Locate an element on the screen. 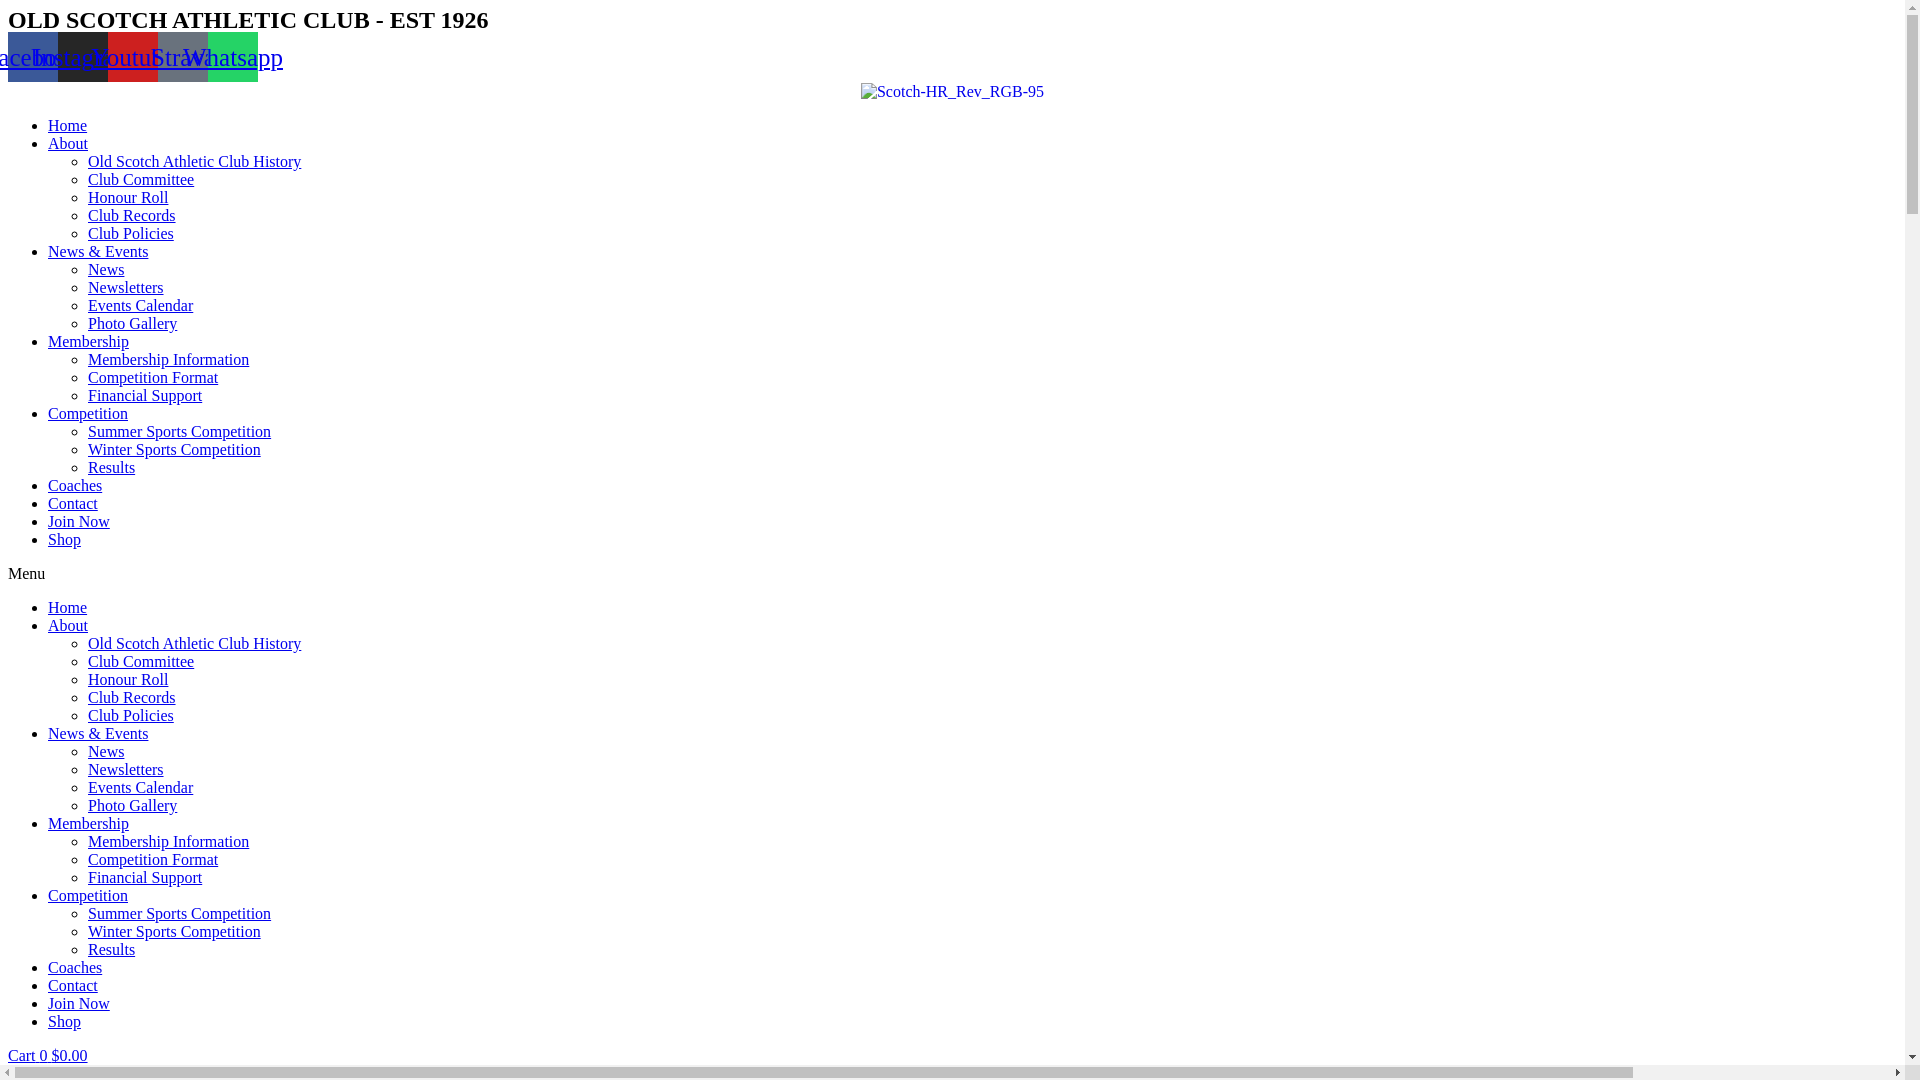  Results is located at coordinates (112, 468).